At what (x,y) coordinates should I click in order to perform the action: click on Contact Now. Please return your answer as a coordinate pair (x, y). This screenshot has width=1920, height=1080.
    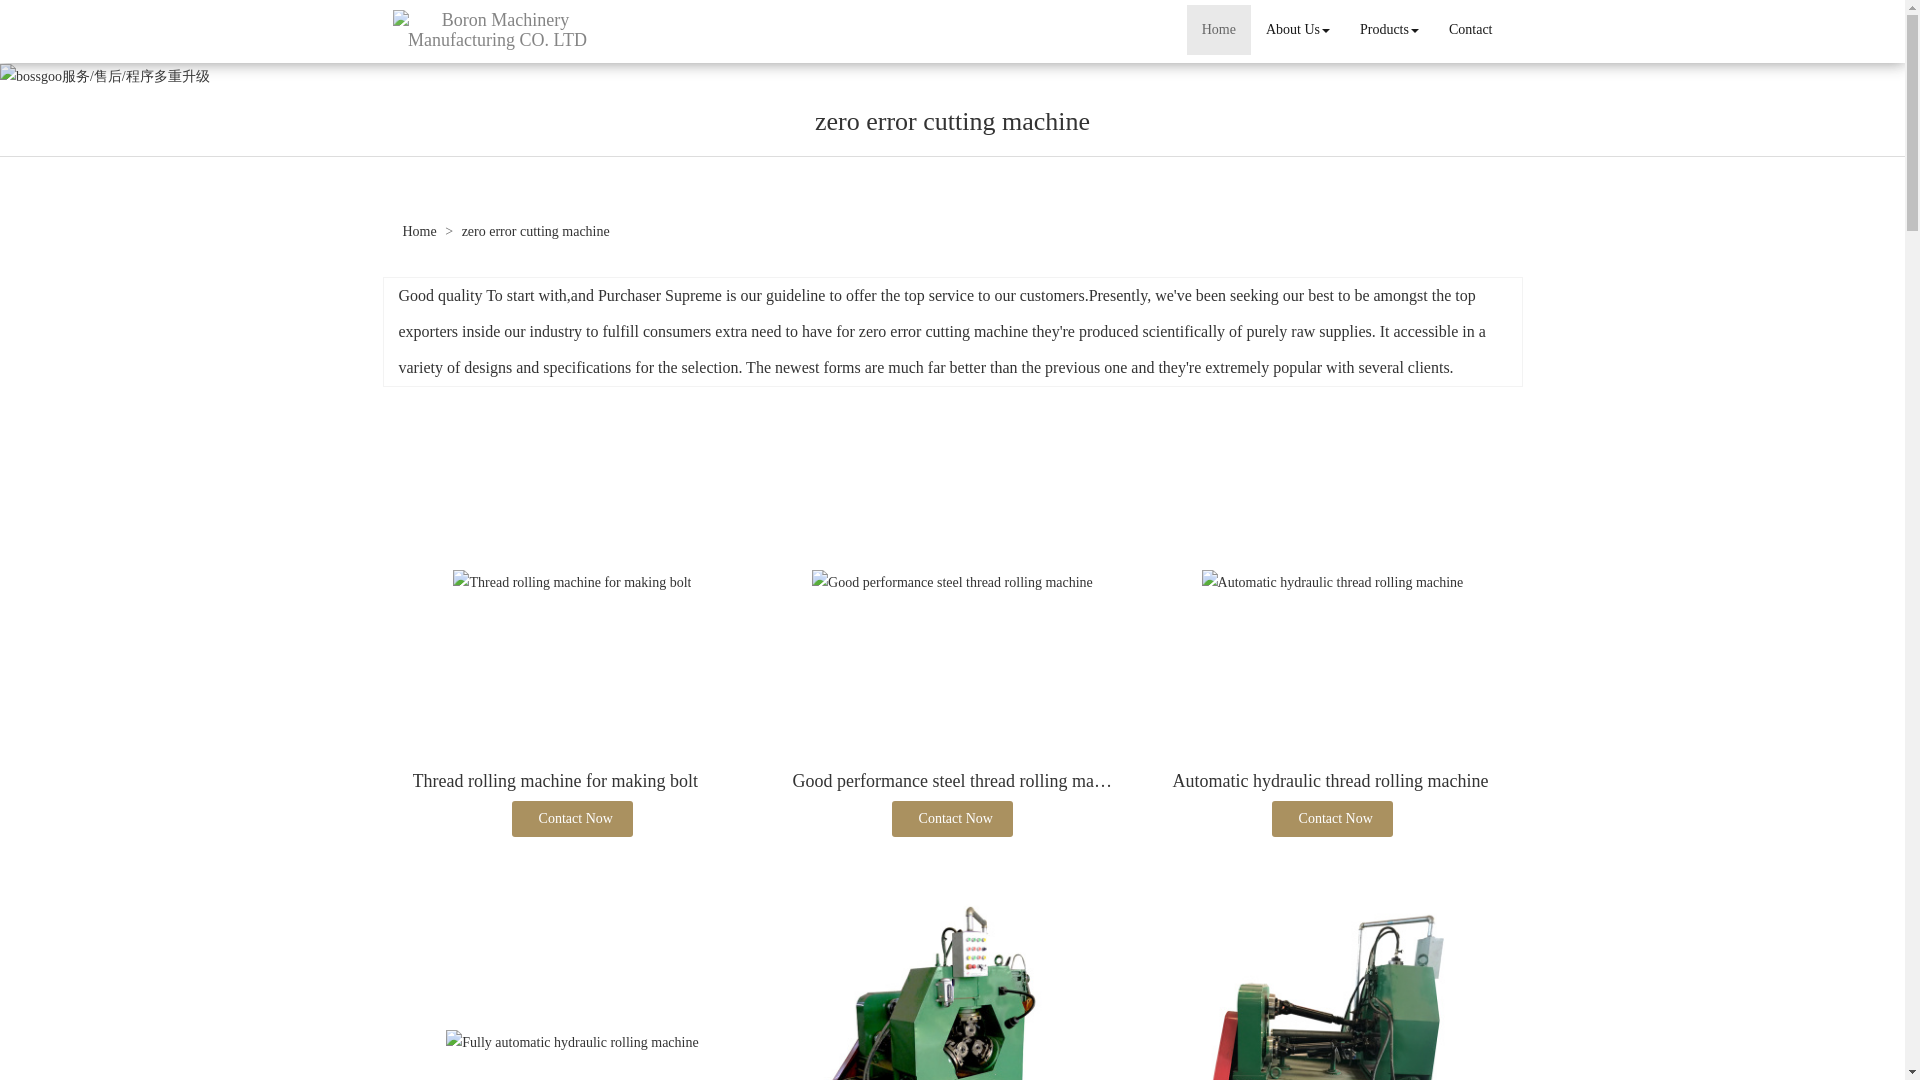
    Looking at the image, I should click on (1332, 819).